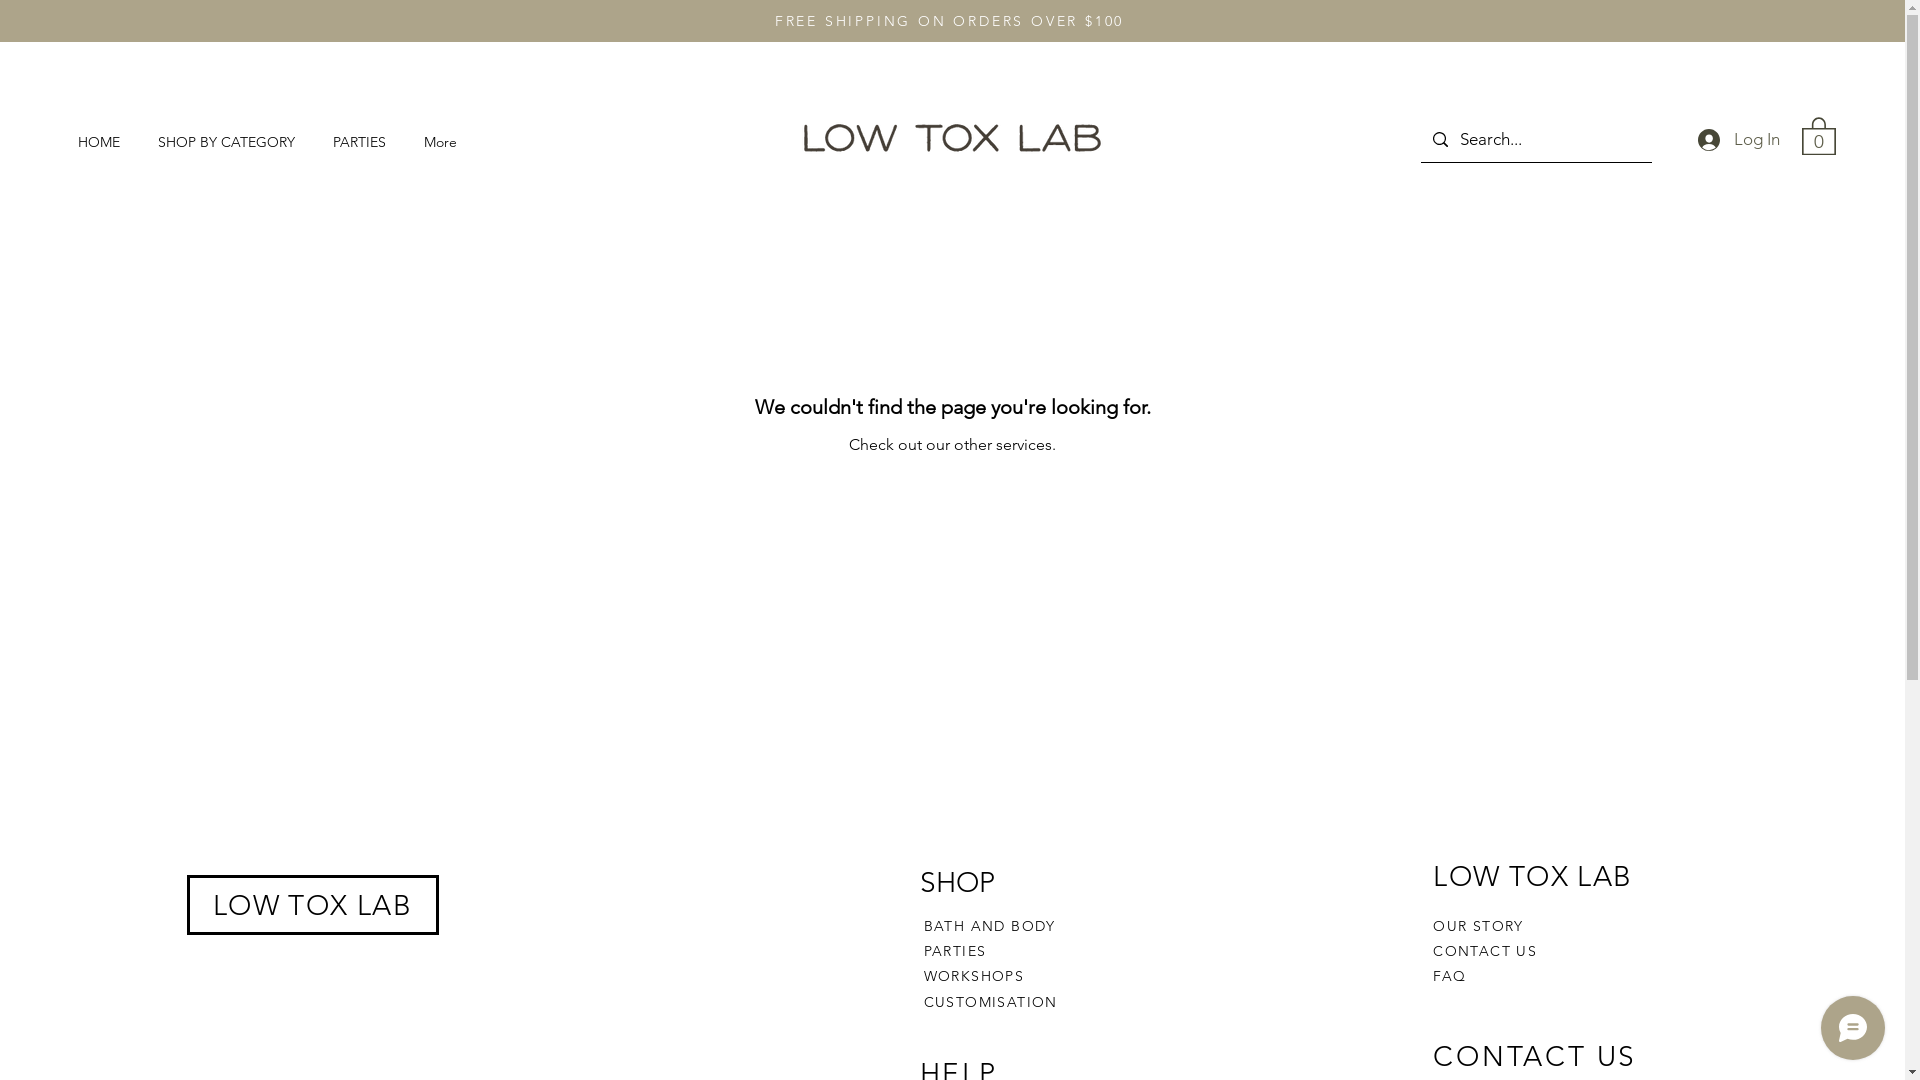  I want to click on LOW TOX LAB, so click(312, 906).